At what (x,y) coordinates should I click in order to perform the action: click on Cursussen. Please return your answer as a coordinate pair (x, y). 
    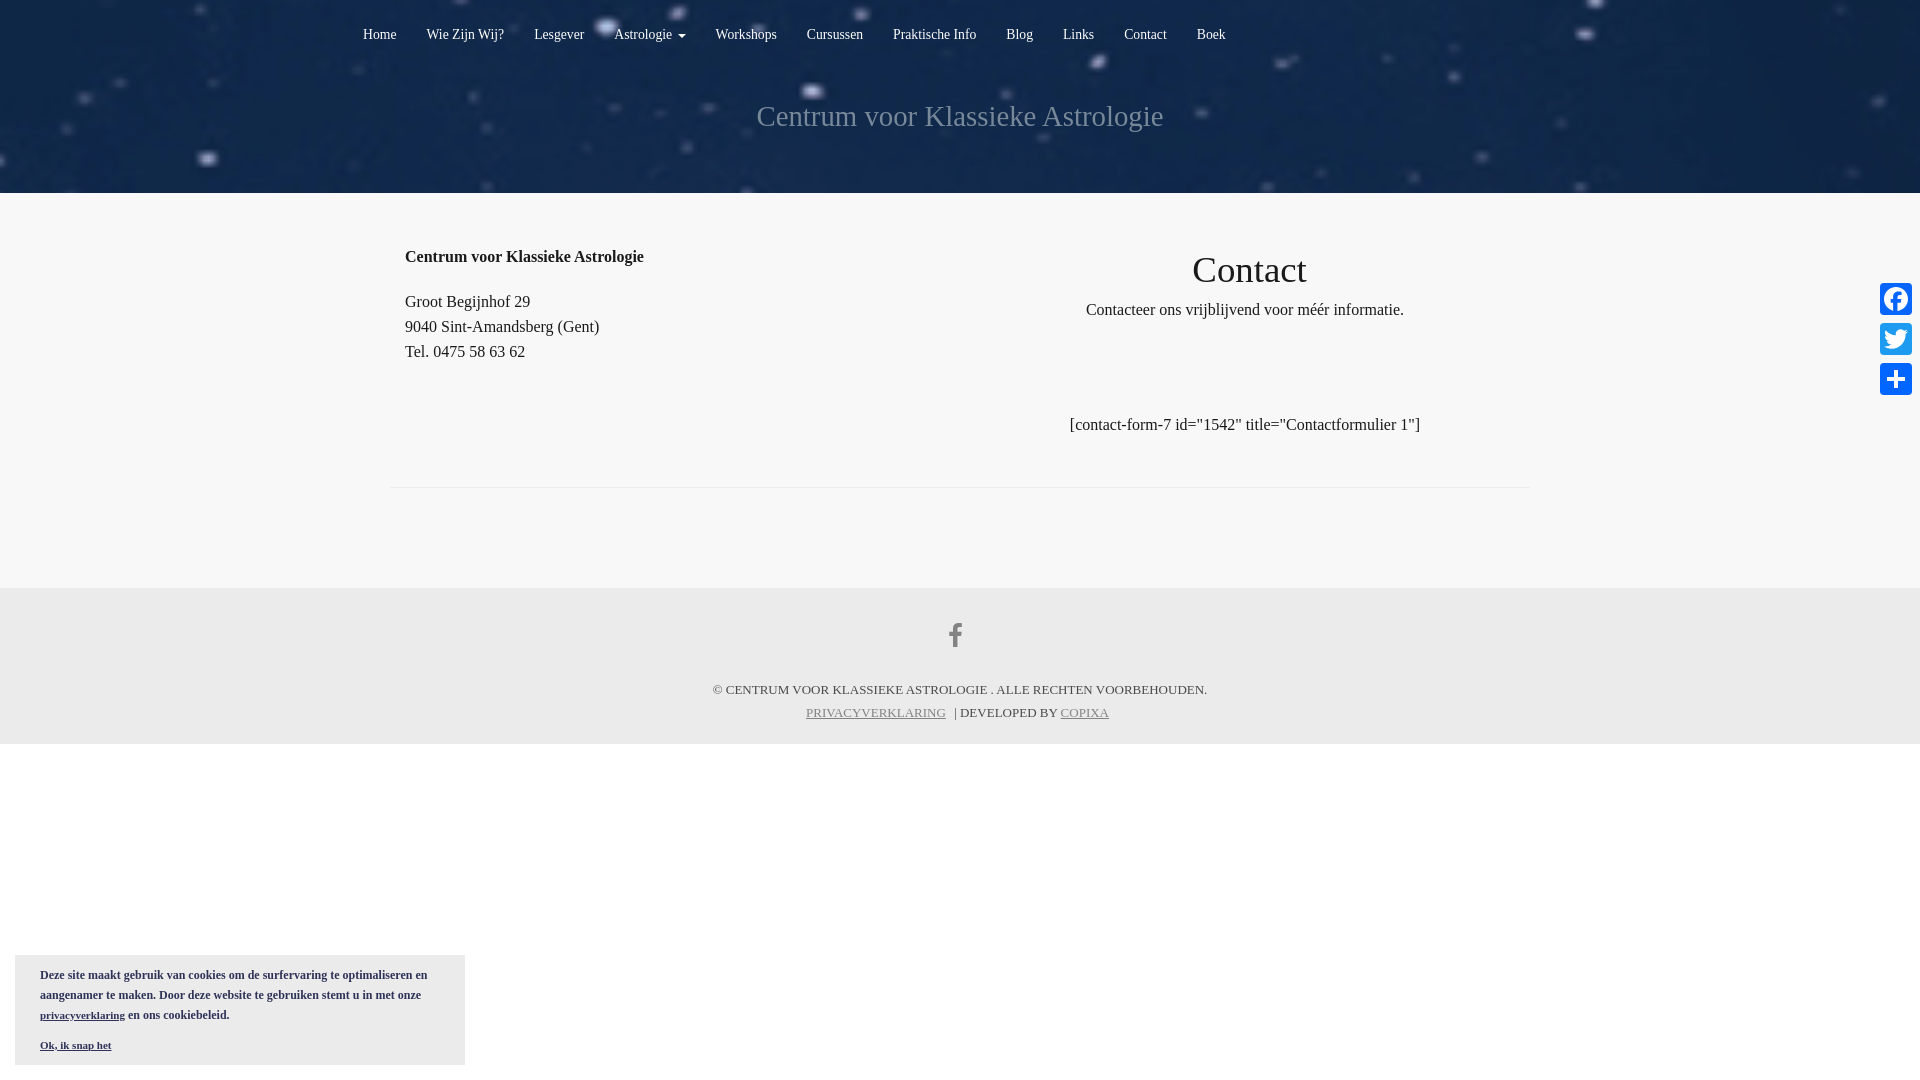
    Looking at the image, I should click on (835, 40).